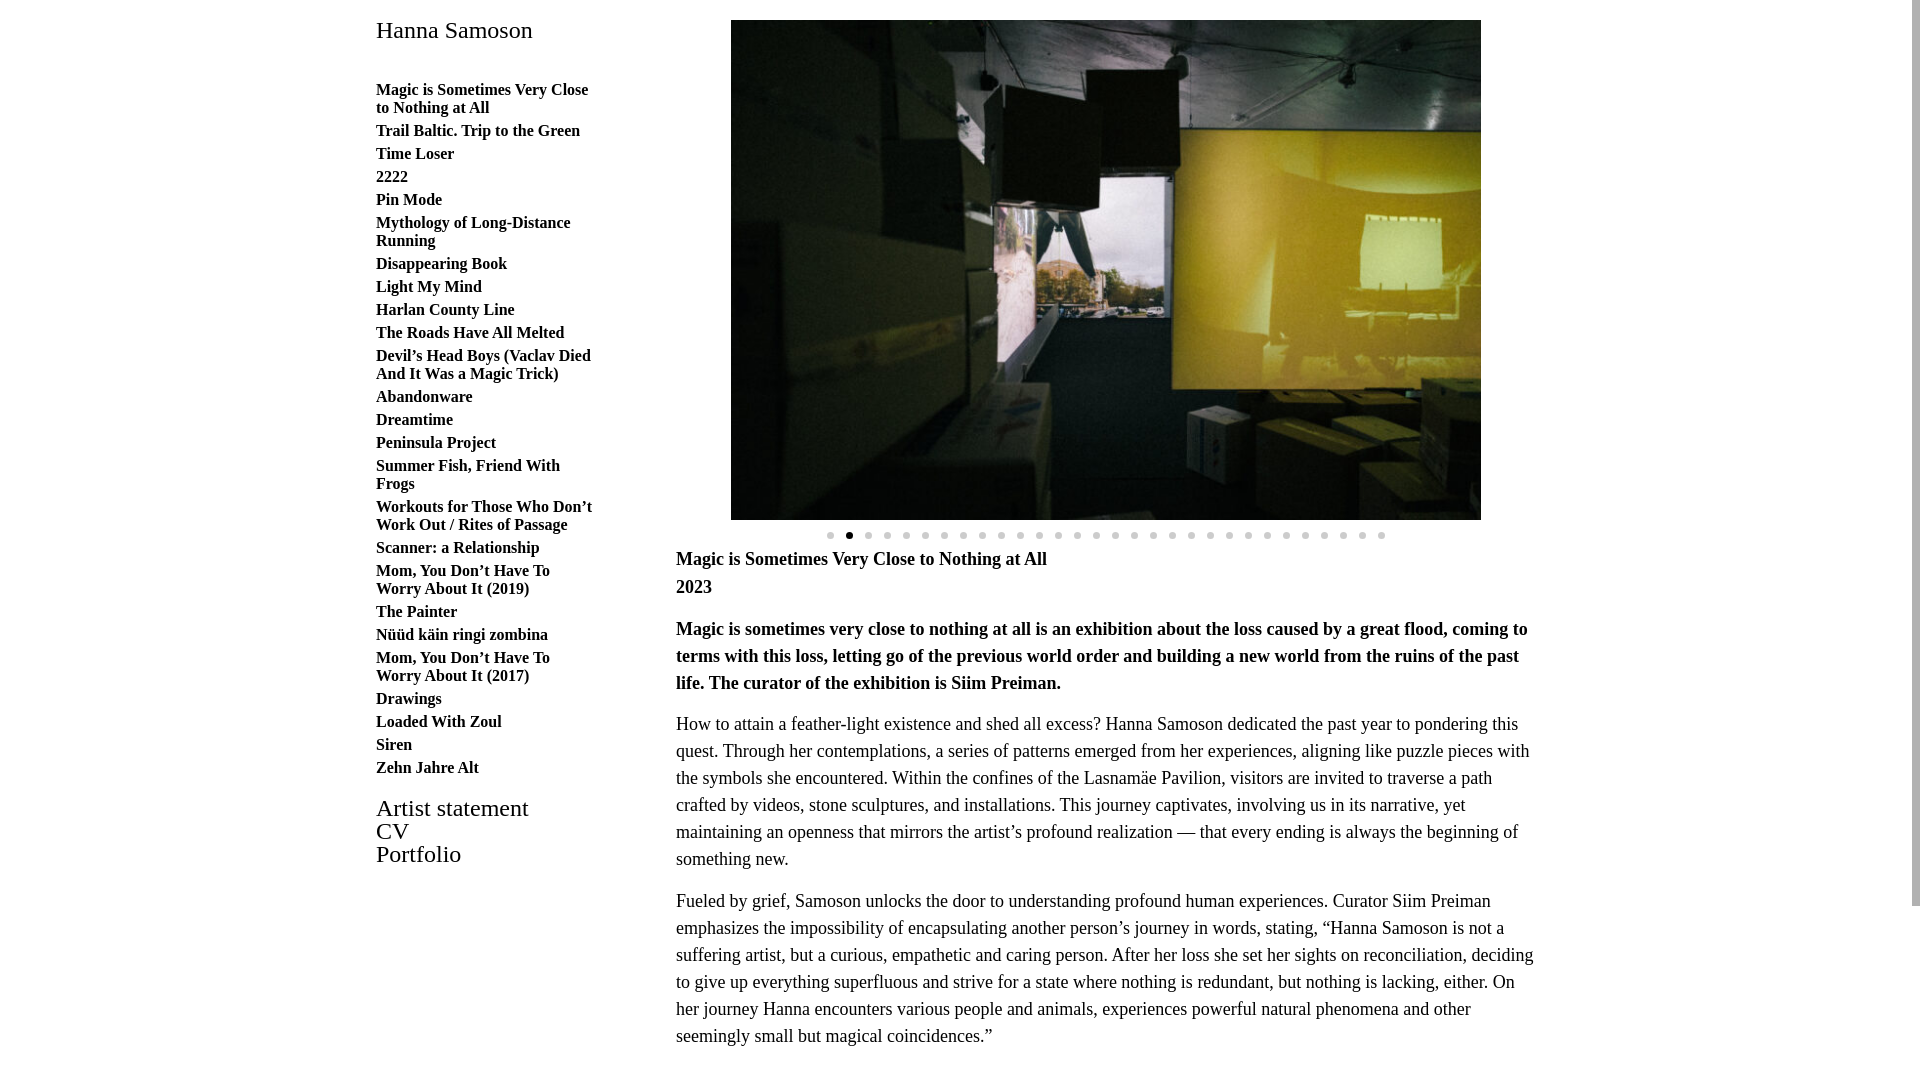 This screenshot has height=1080, width=1920. I want to click on Trail Baltic. Trip to the Green, so click(478, 130).